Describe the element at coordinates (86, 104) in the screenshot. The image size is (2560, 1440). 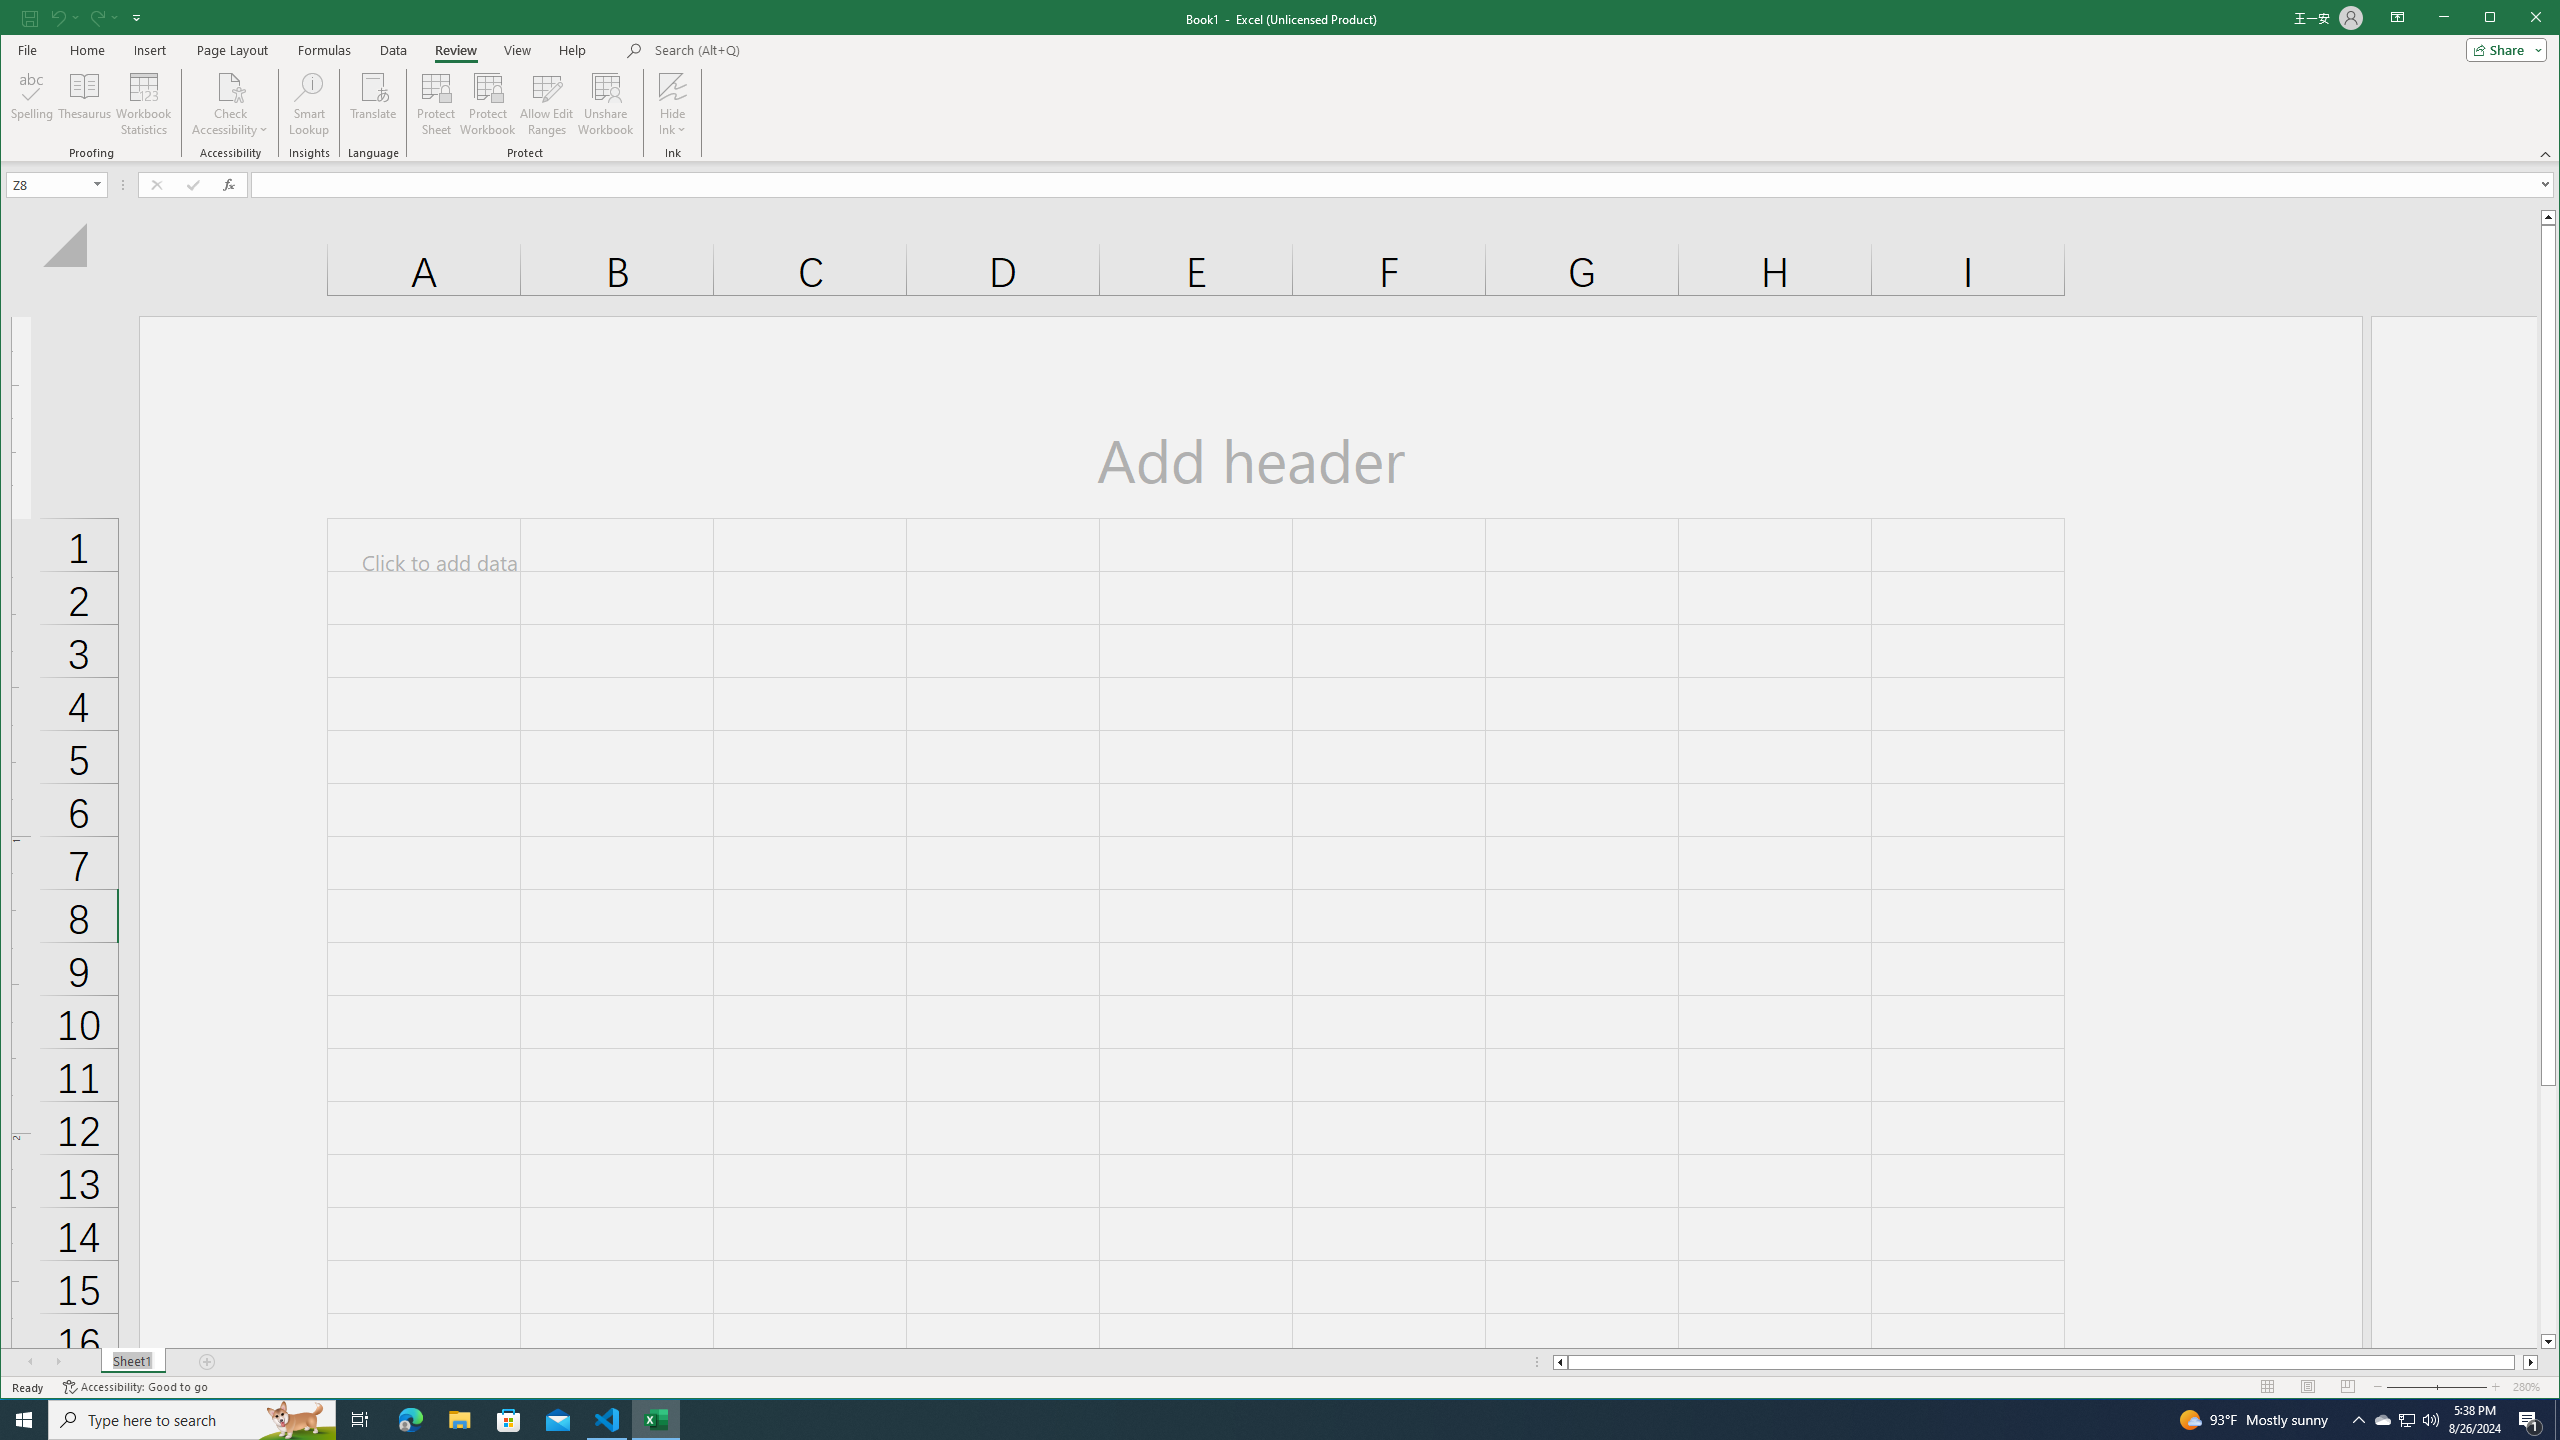
I see `Allow Edit Ranges` at that location.